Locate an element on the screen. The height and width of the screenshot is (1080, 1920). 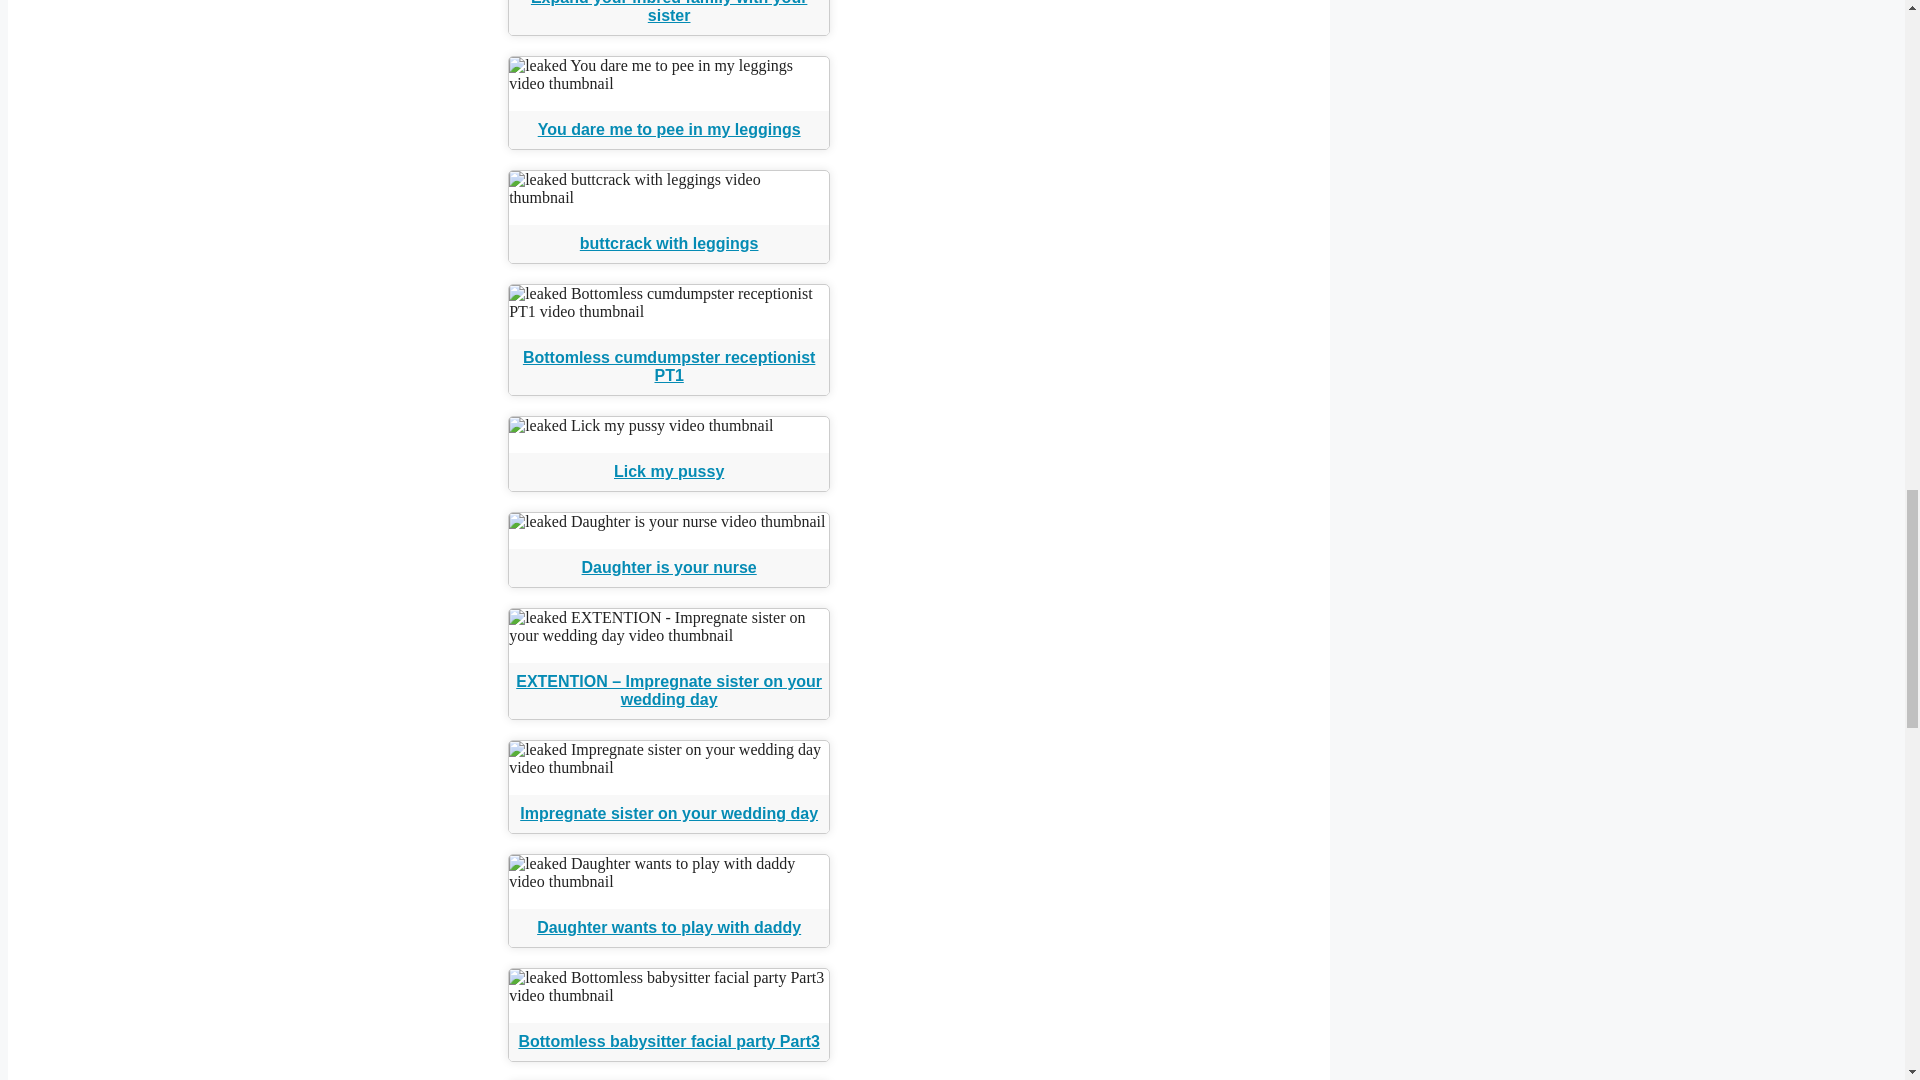
Daughter is your nurse is located at coordinates (668, 567).